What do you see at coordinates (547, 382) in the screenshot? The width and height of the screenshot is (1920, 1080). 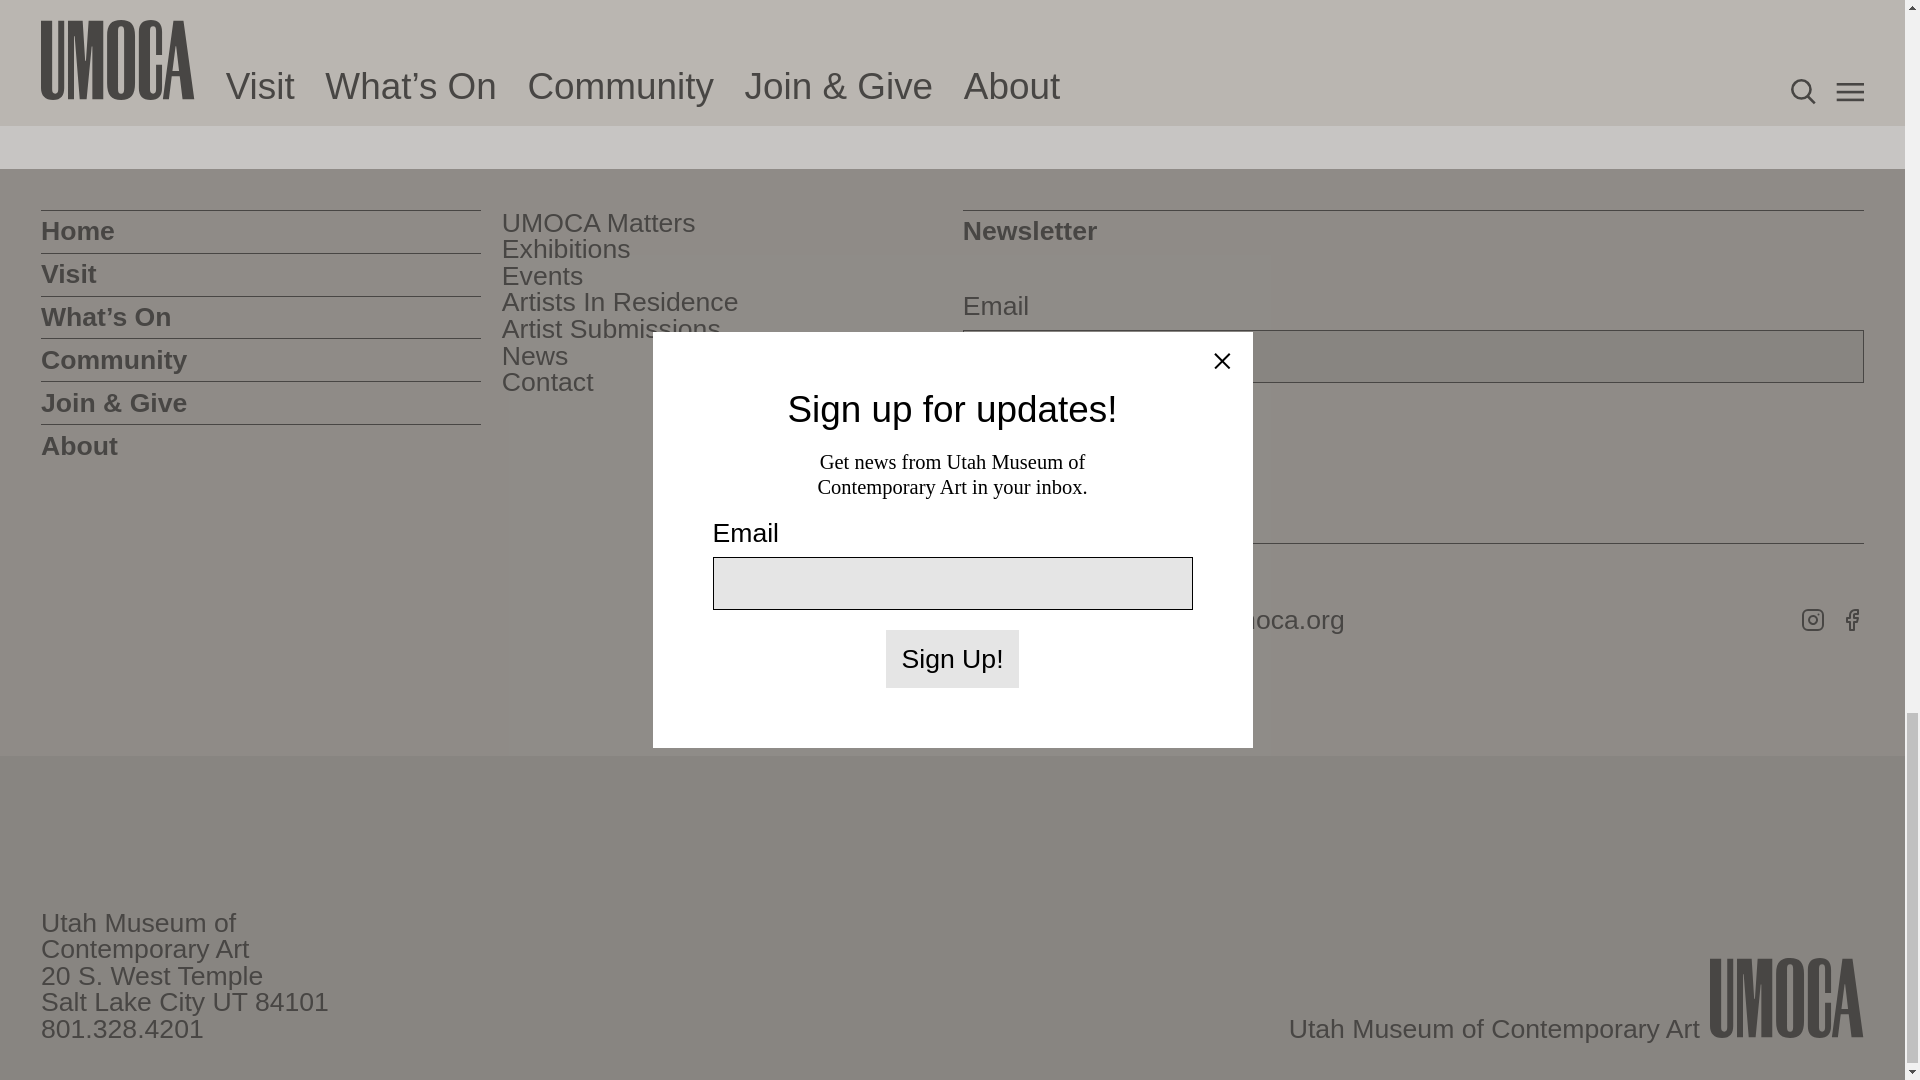 I see `Contact` at bounding box center [547, 382].